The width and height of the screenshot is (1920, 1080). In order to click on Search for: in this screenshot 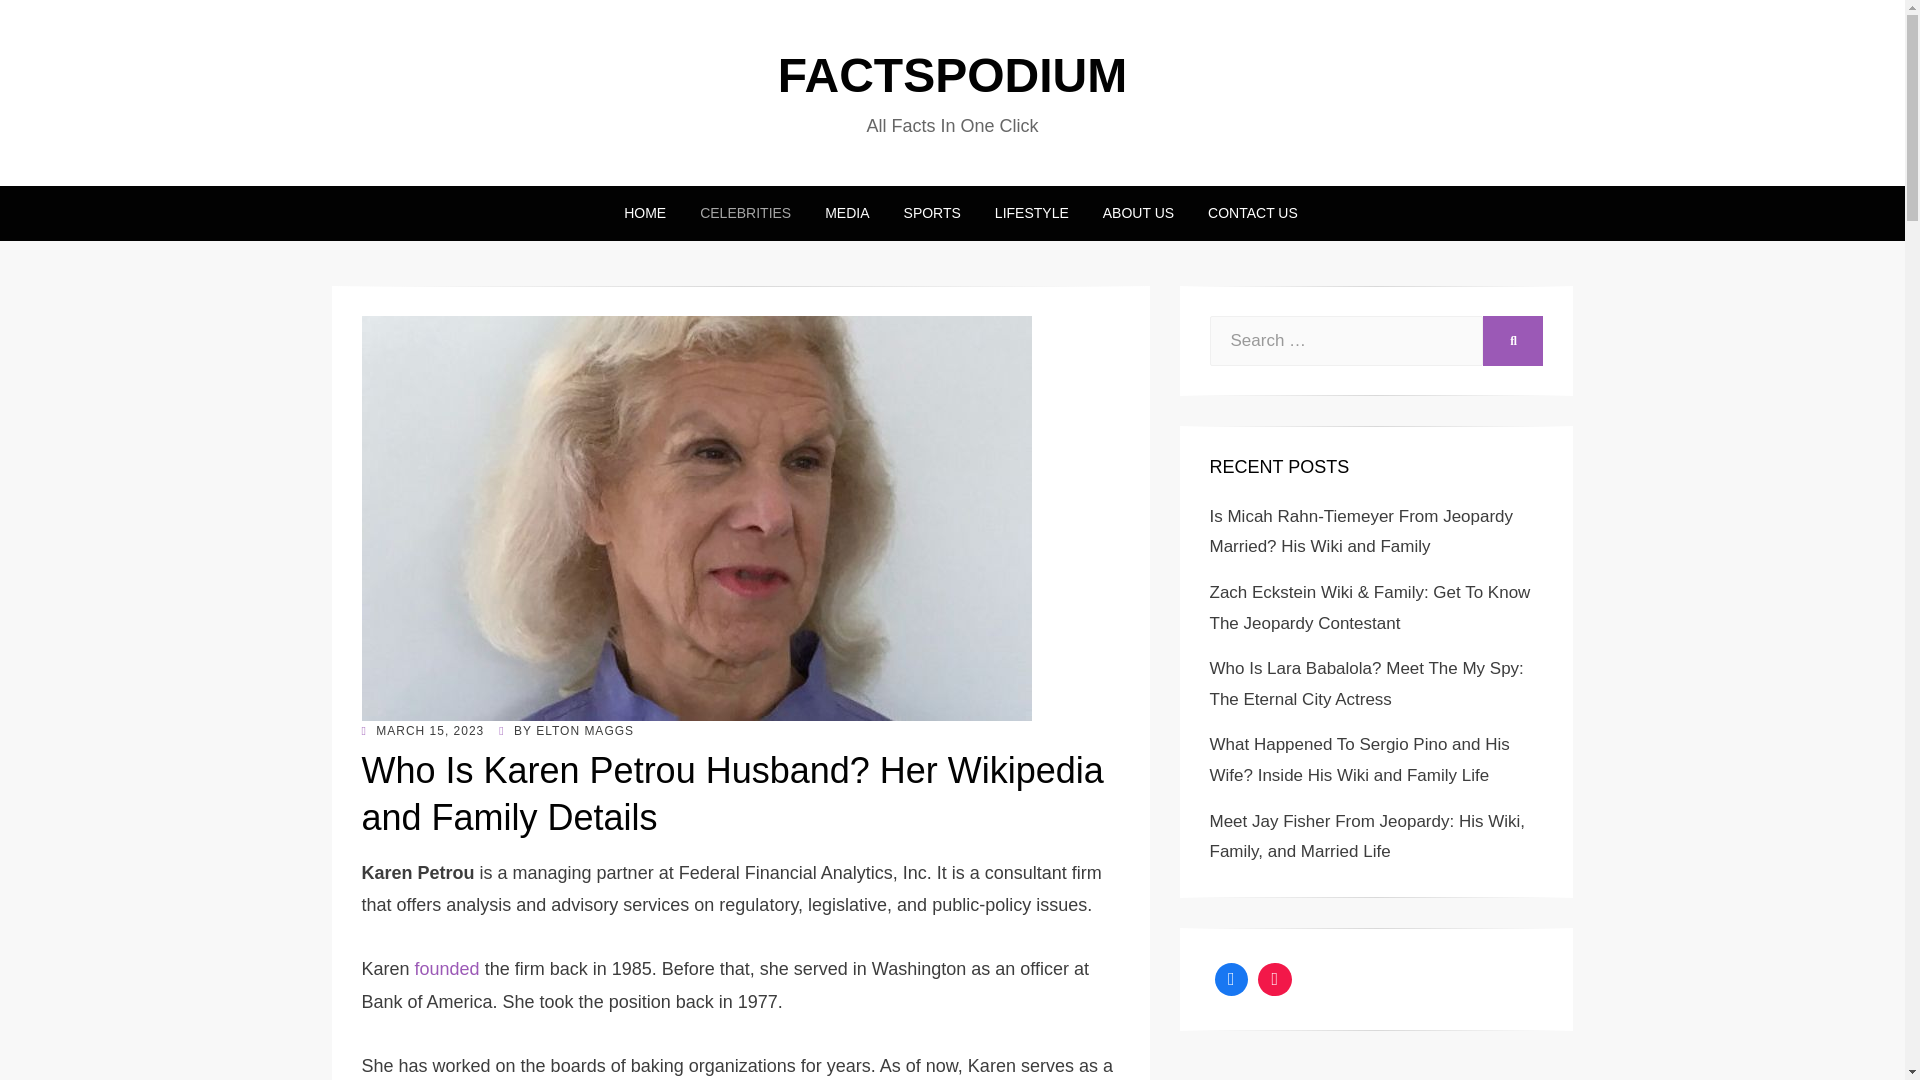, I will do `click(1346, 341)`.